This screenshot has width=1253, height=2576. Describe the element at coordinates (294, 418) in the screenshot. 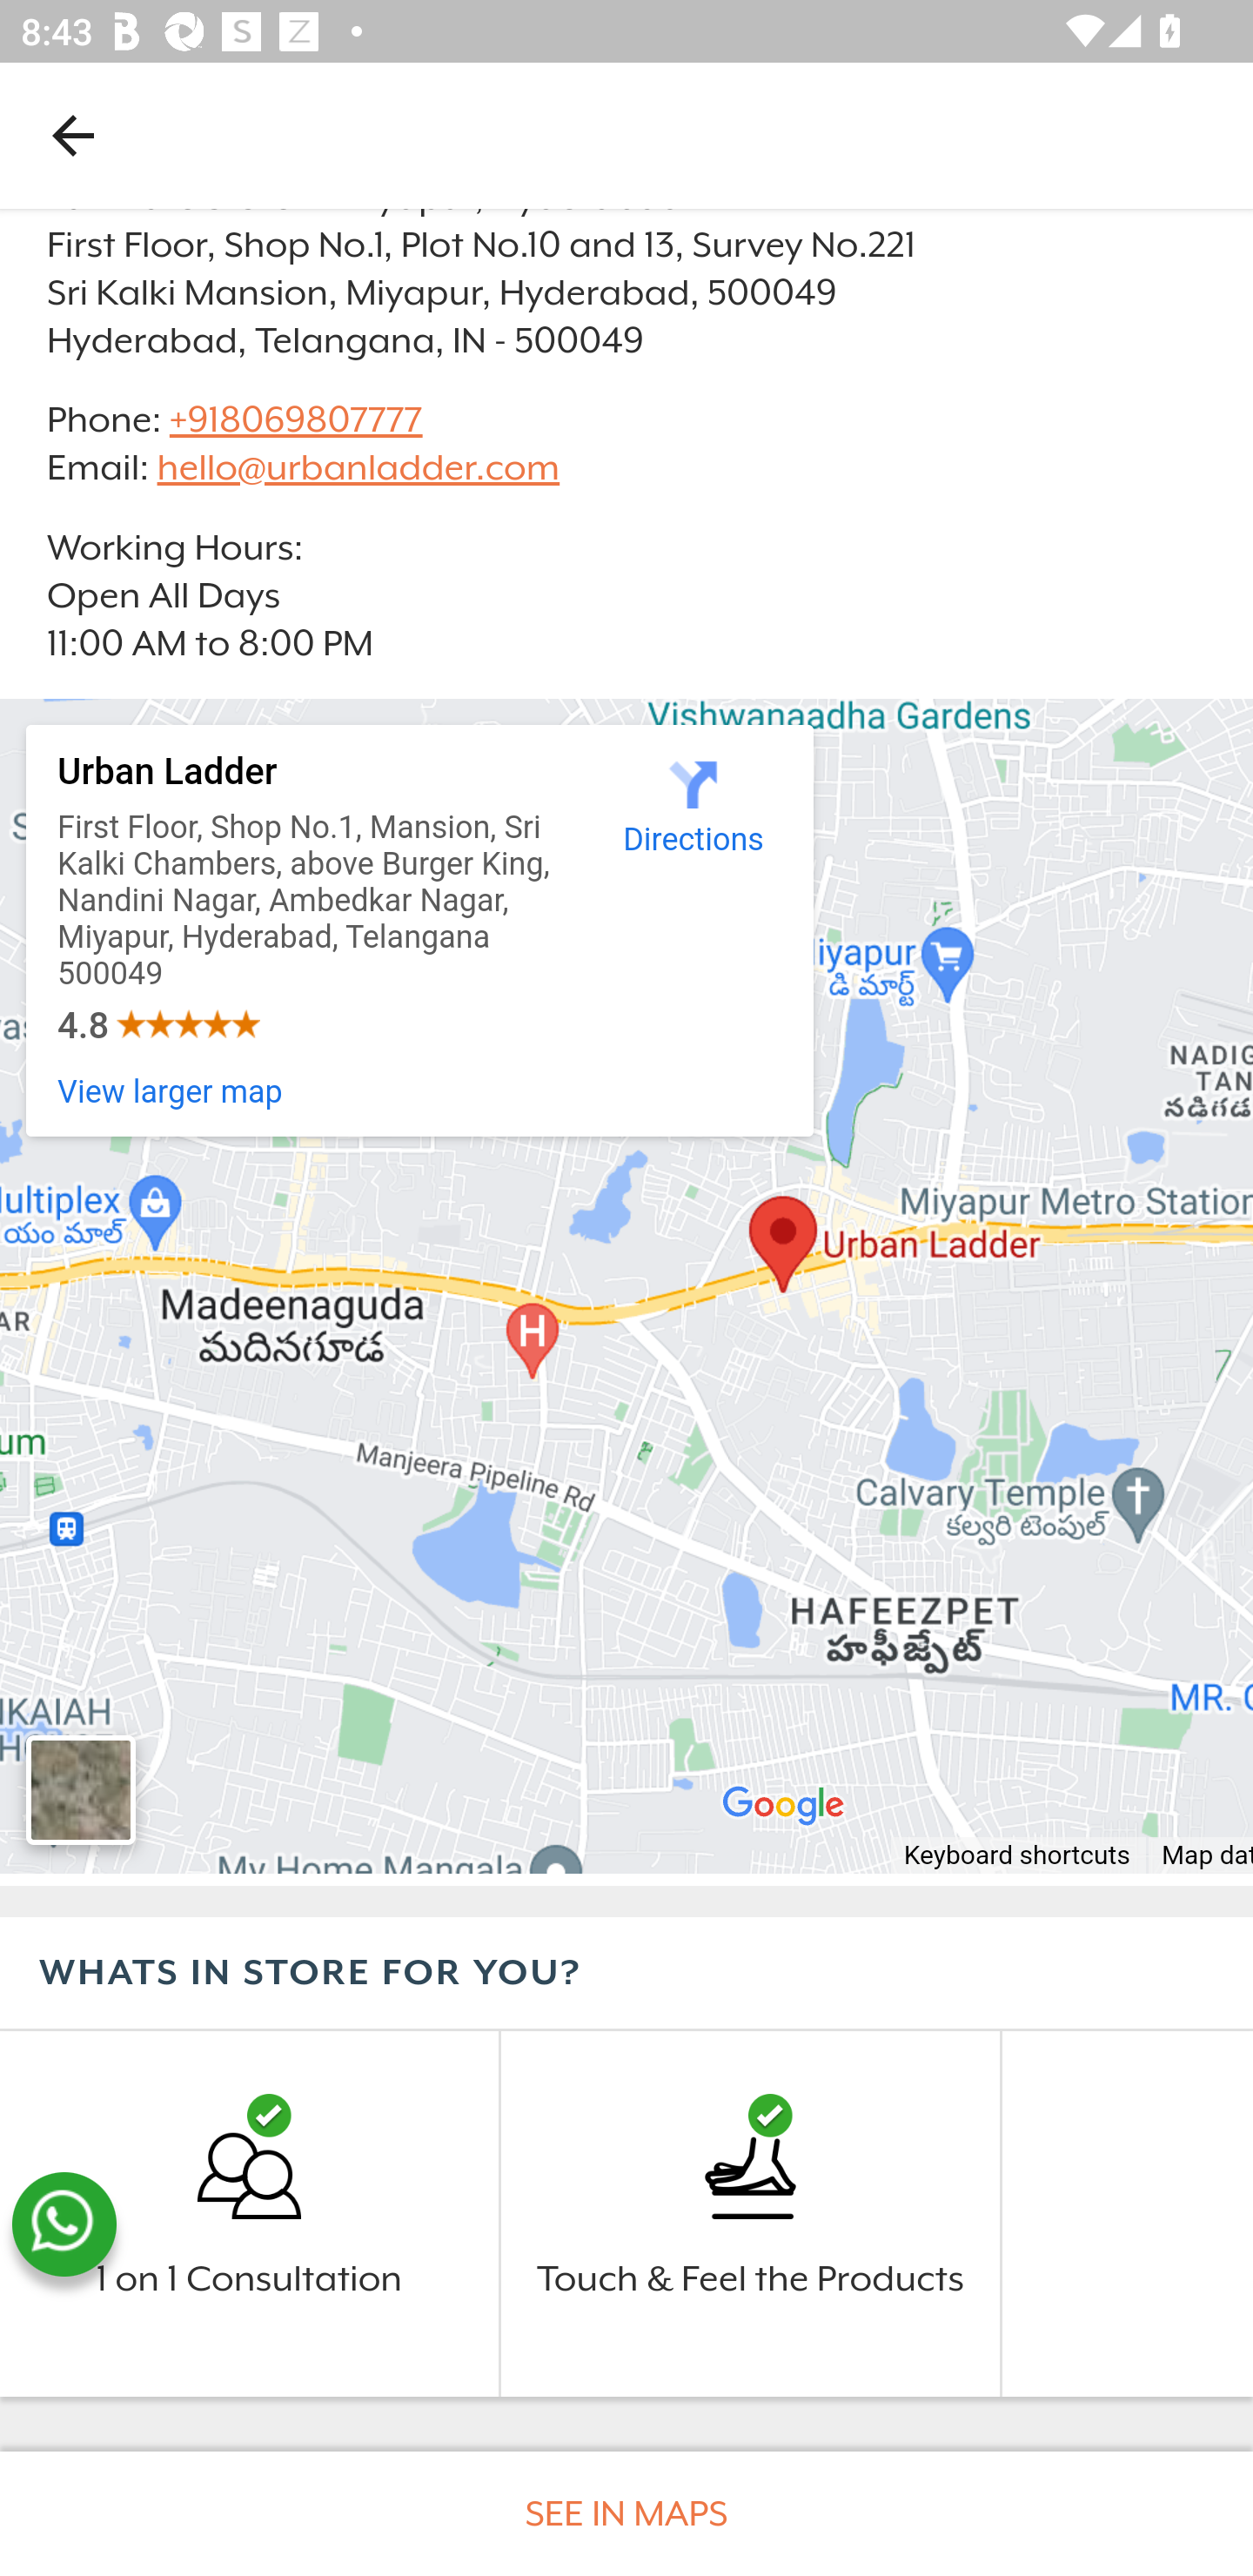

I see `+918069807777` at that location.